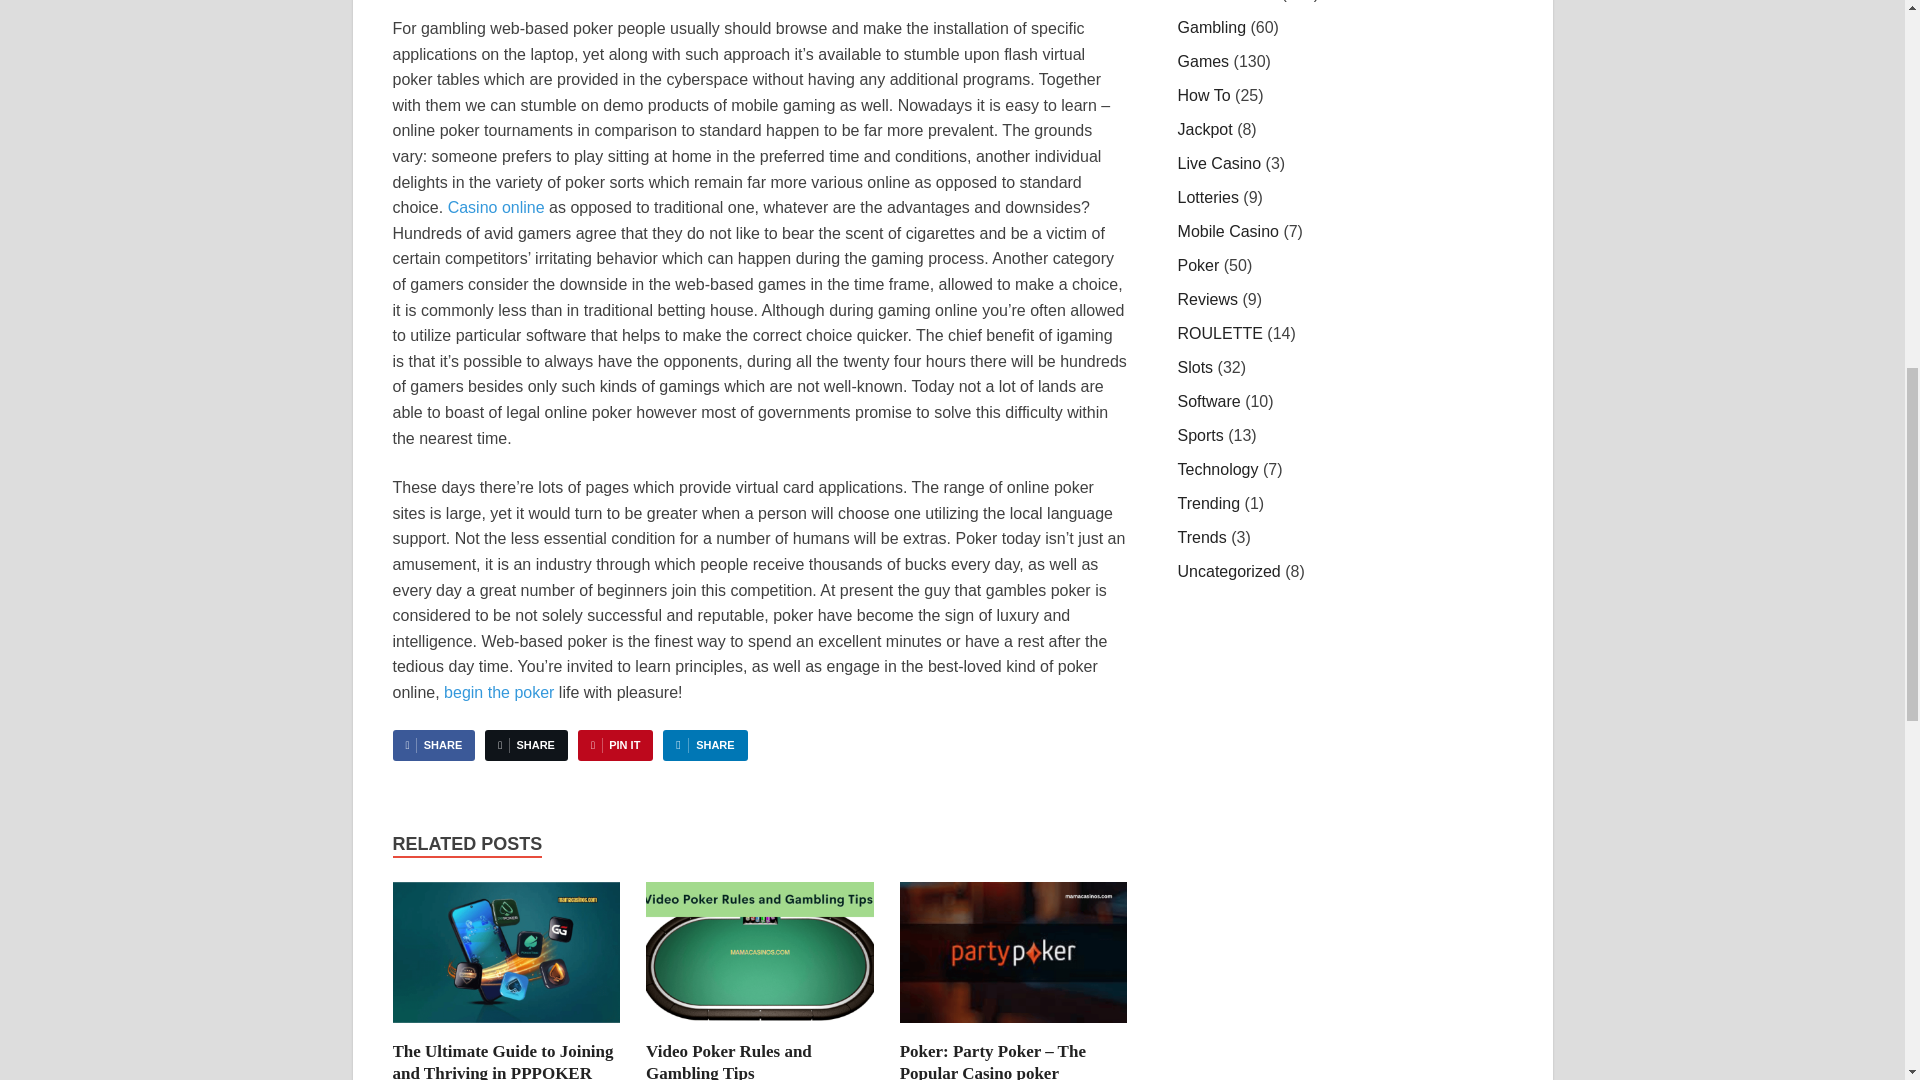  What do you see at coordinates (502, 1061) in the screenshot?
I see `The Ultimate Guide to Joining and Thriving in PPPOKER Clubs` at bounding box center [502, 1061].